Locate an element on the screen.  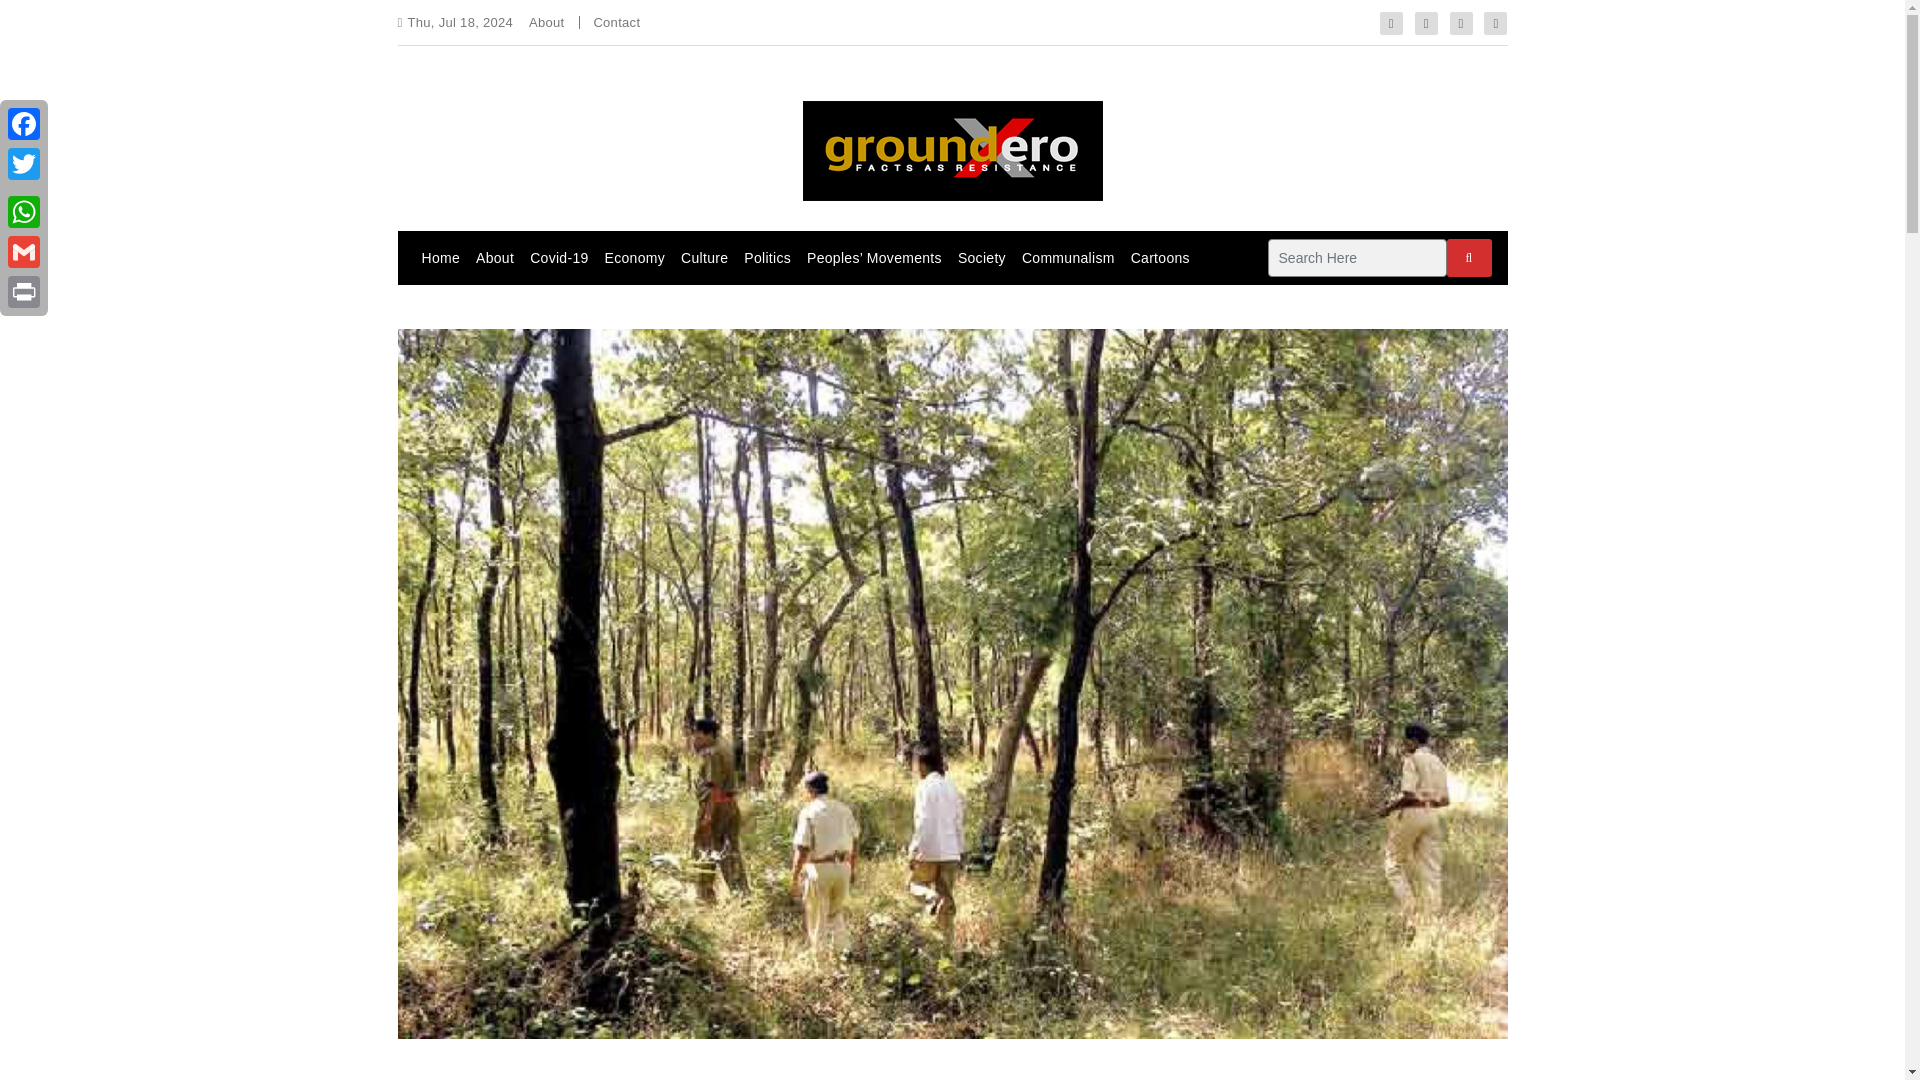
Home is located at coordinates (441, 258).